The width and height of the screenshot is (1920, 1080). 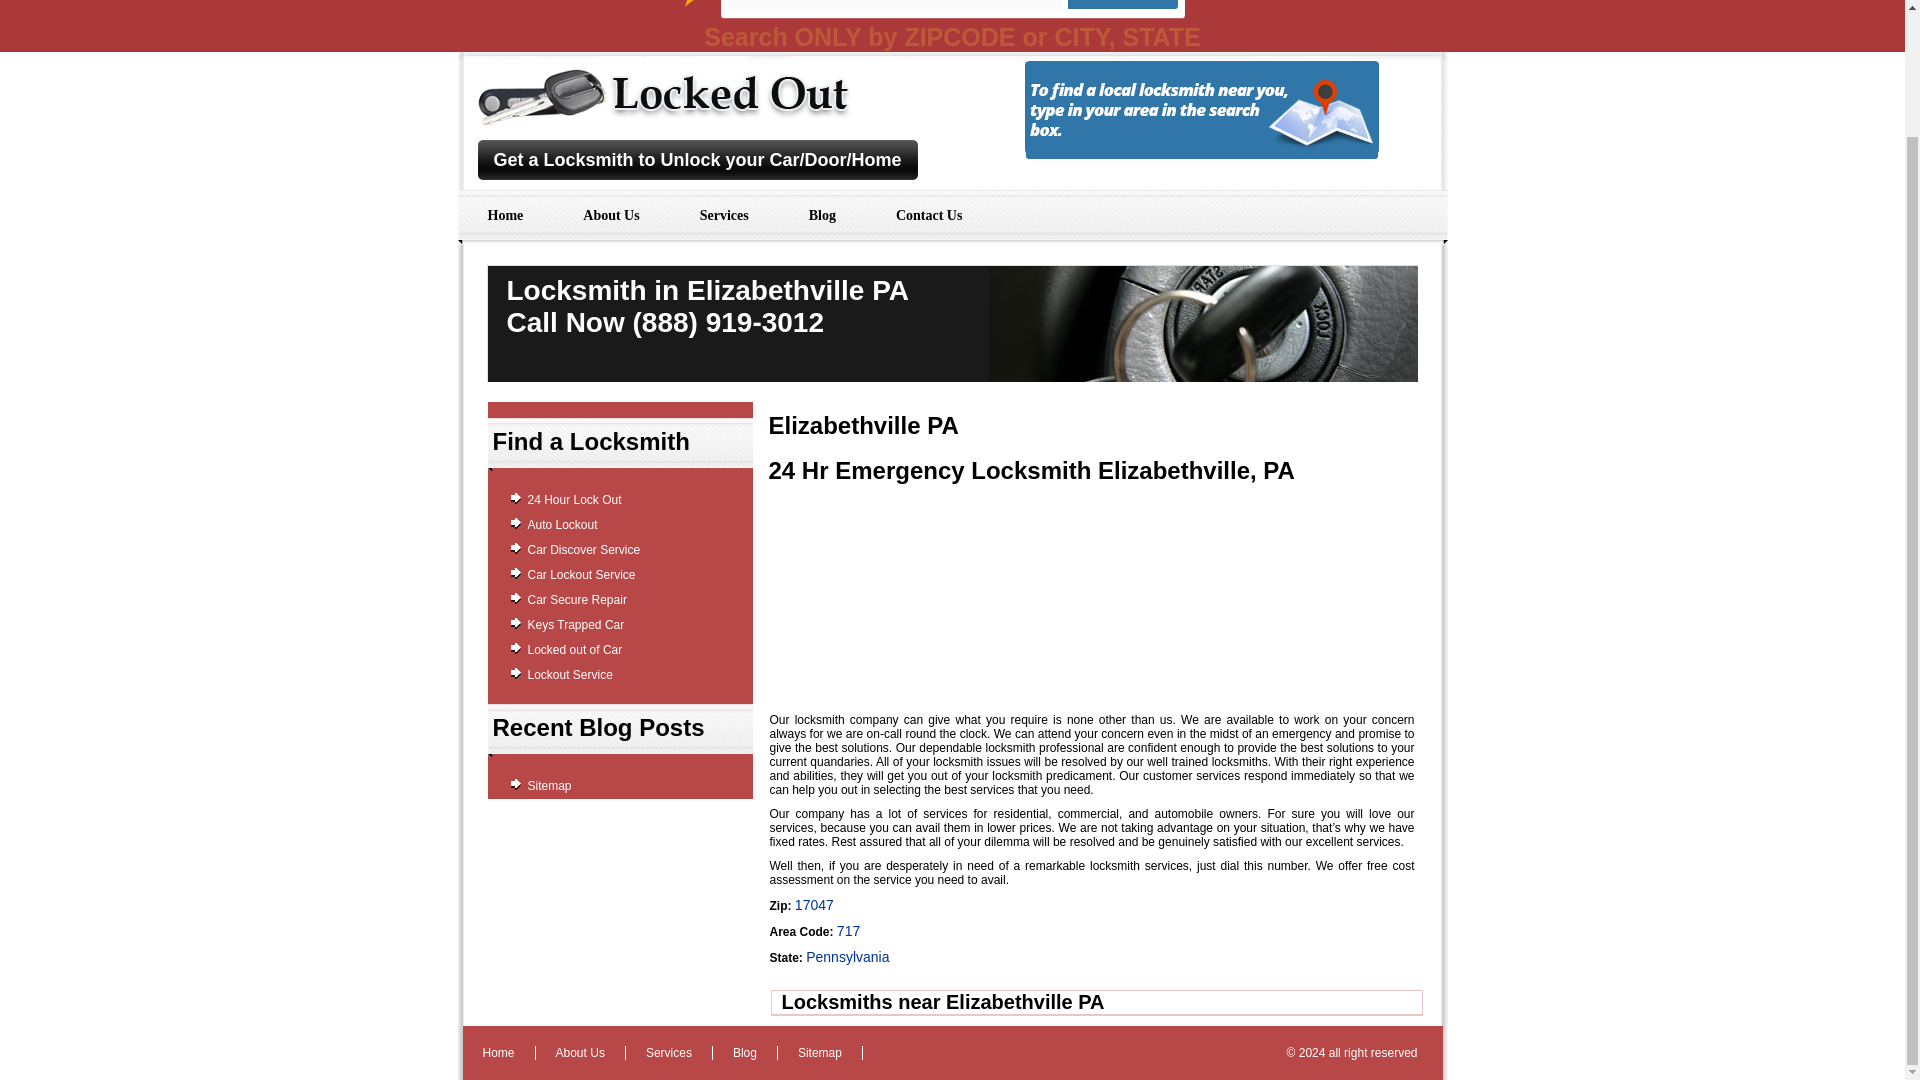 What do you see at coordinates (744, 1052) in the screenshot?
I see `Blog` at bounding box center [744, 1052].